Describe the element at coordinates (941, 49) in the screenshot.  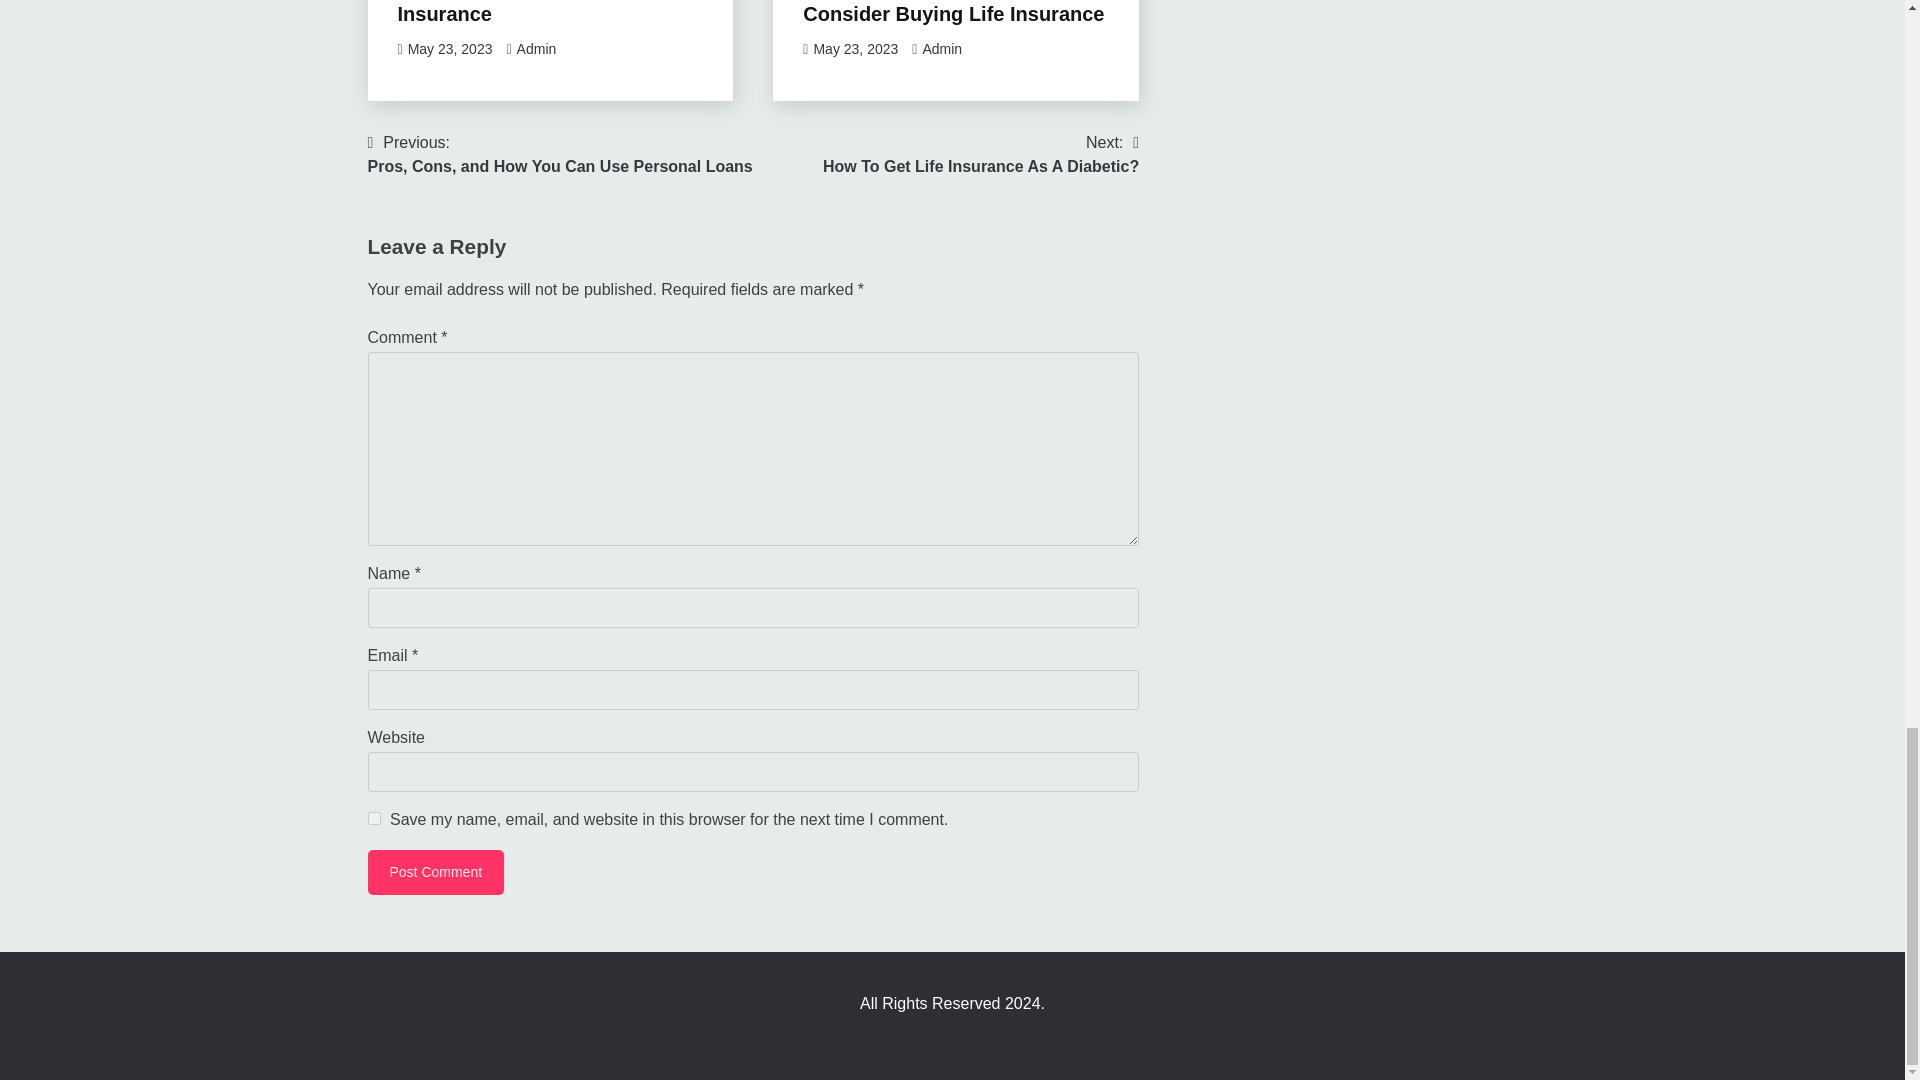
I see `Admin` at that location.